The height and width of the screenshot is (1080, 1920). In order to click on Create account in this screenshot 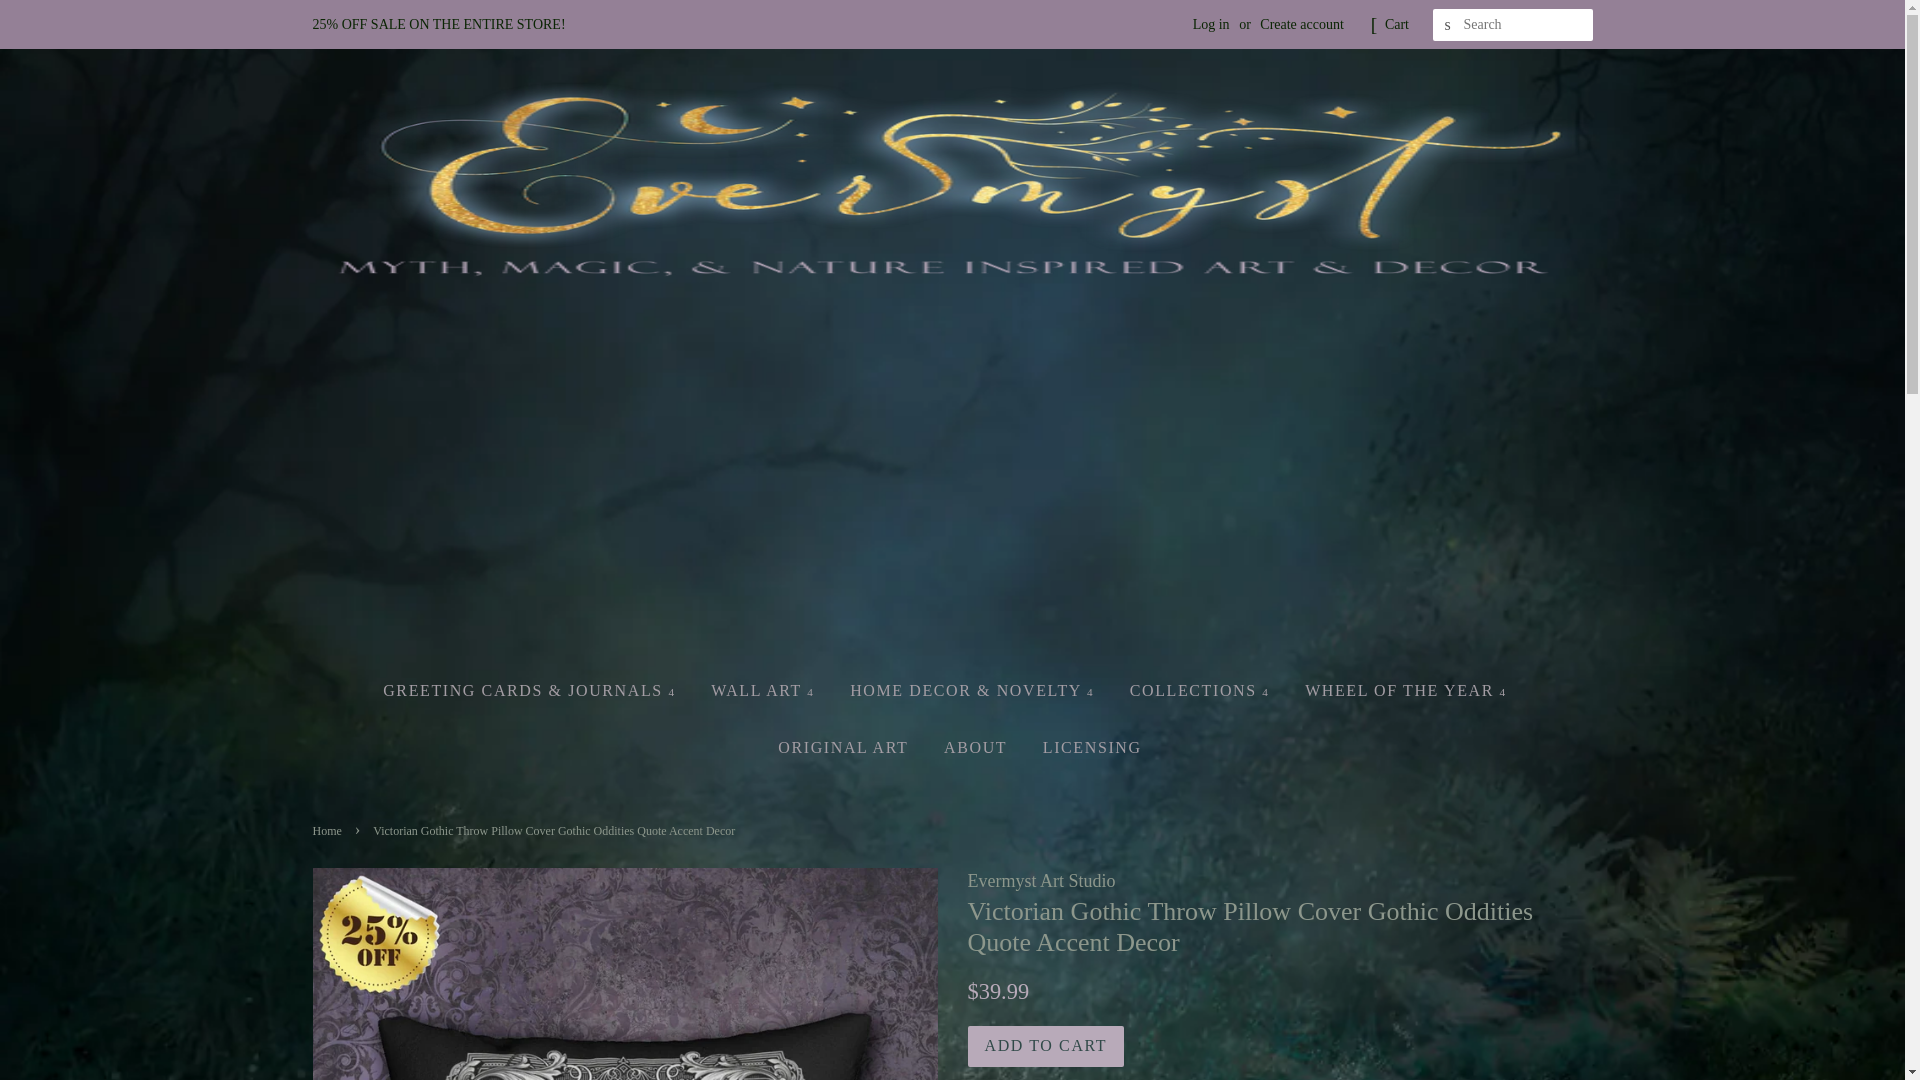, I will do `click(1302, 24)`.